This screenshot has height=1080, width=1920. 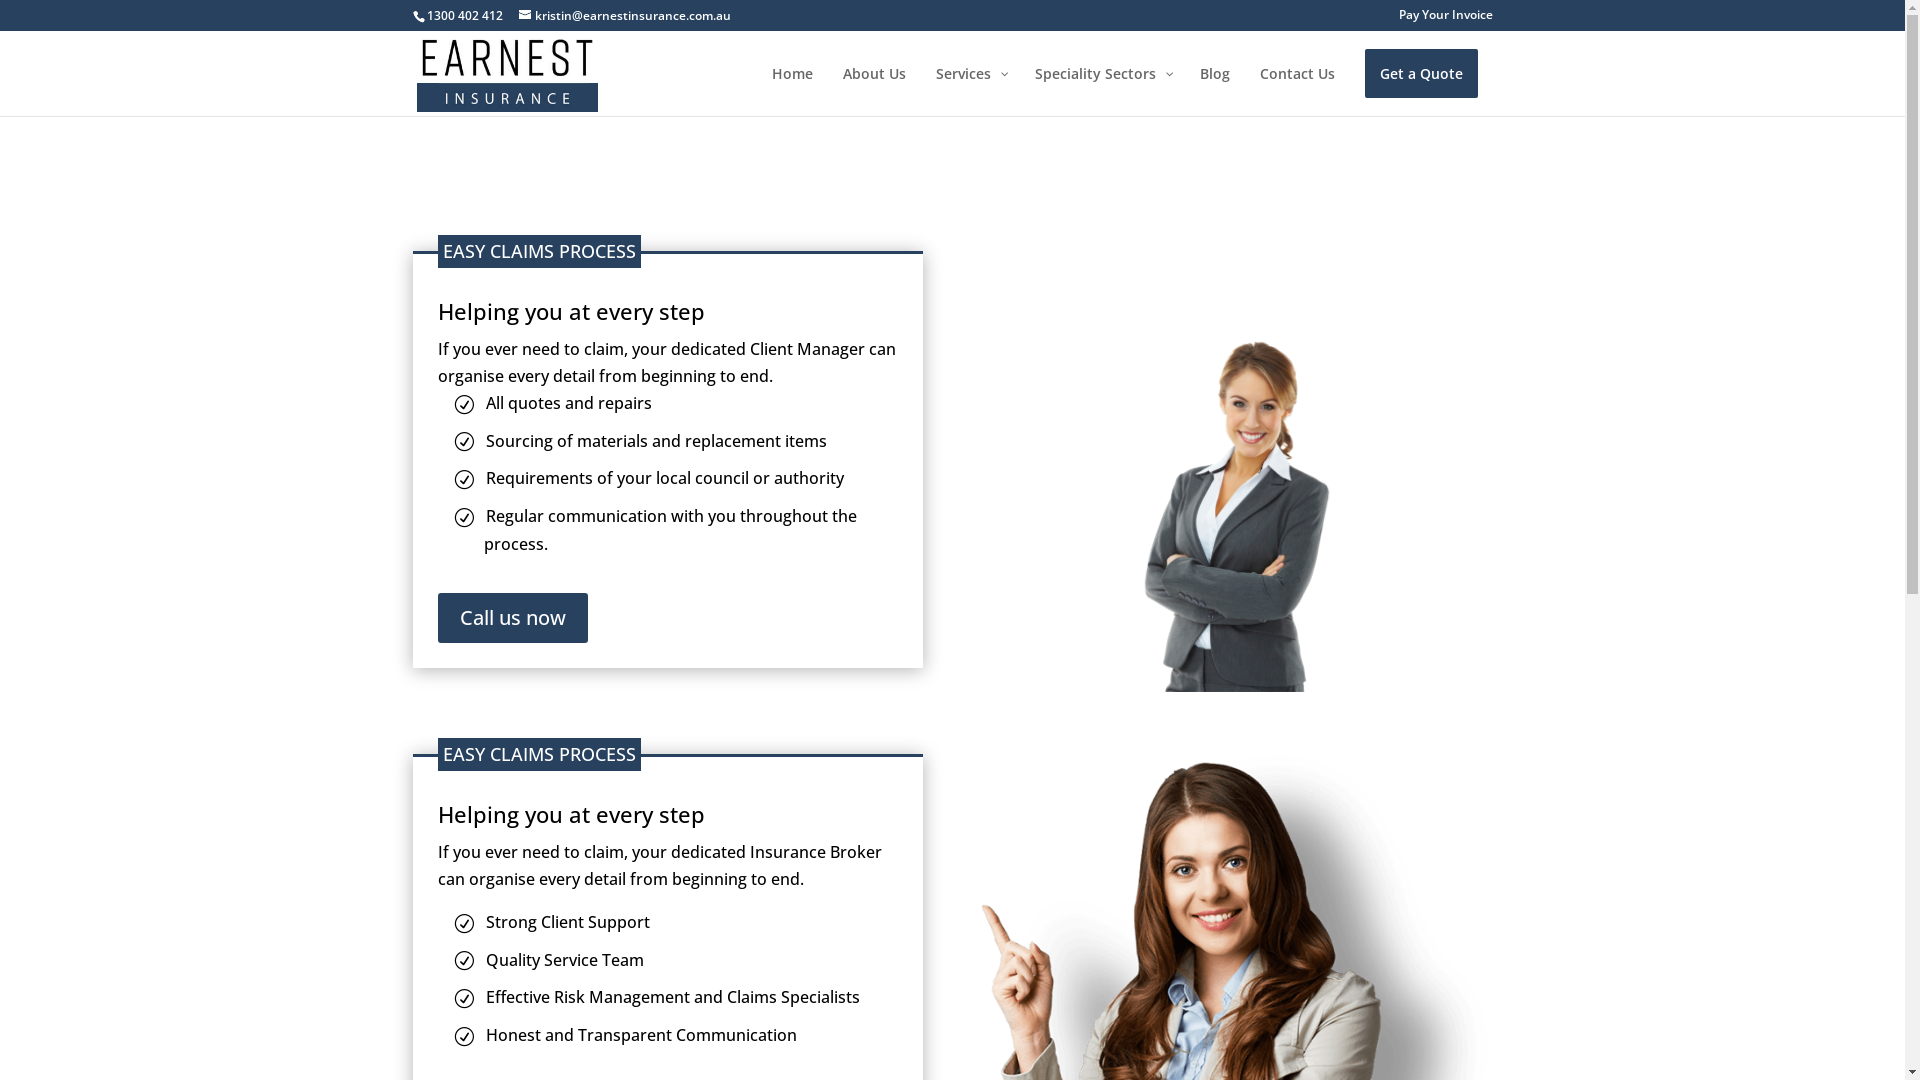 What do you see at coordinates (1420, 90) in the screenshot?
I see `Get a Quote` at bounding box center [1420, 90].